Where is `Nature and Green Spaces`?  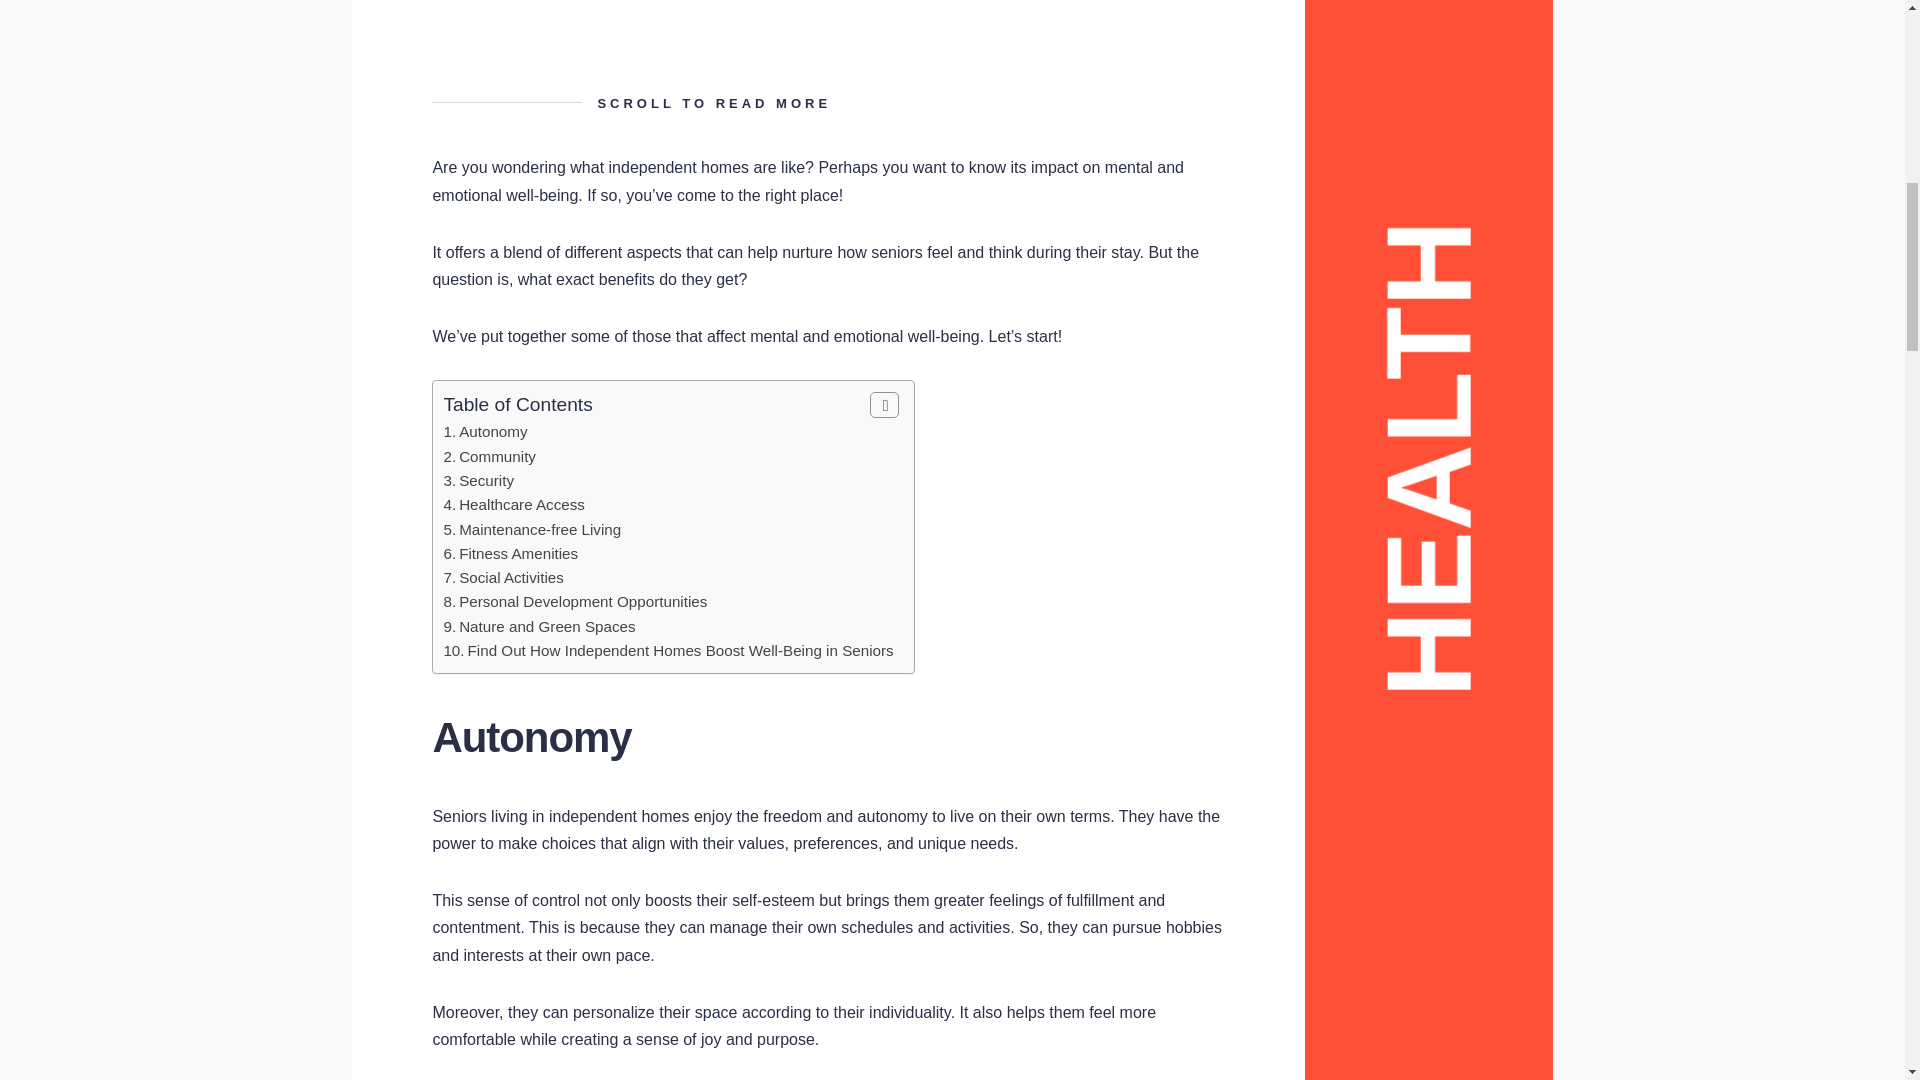 Nature and Green Spaces is located at coordinates (546, 626).